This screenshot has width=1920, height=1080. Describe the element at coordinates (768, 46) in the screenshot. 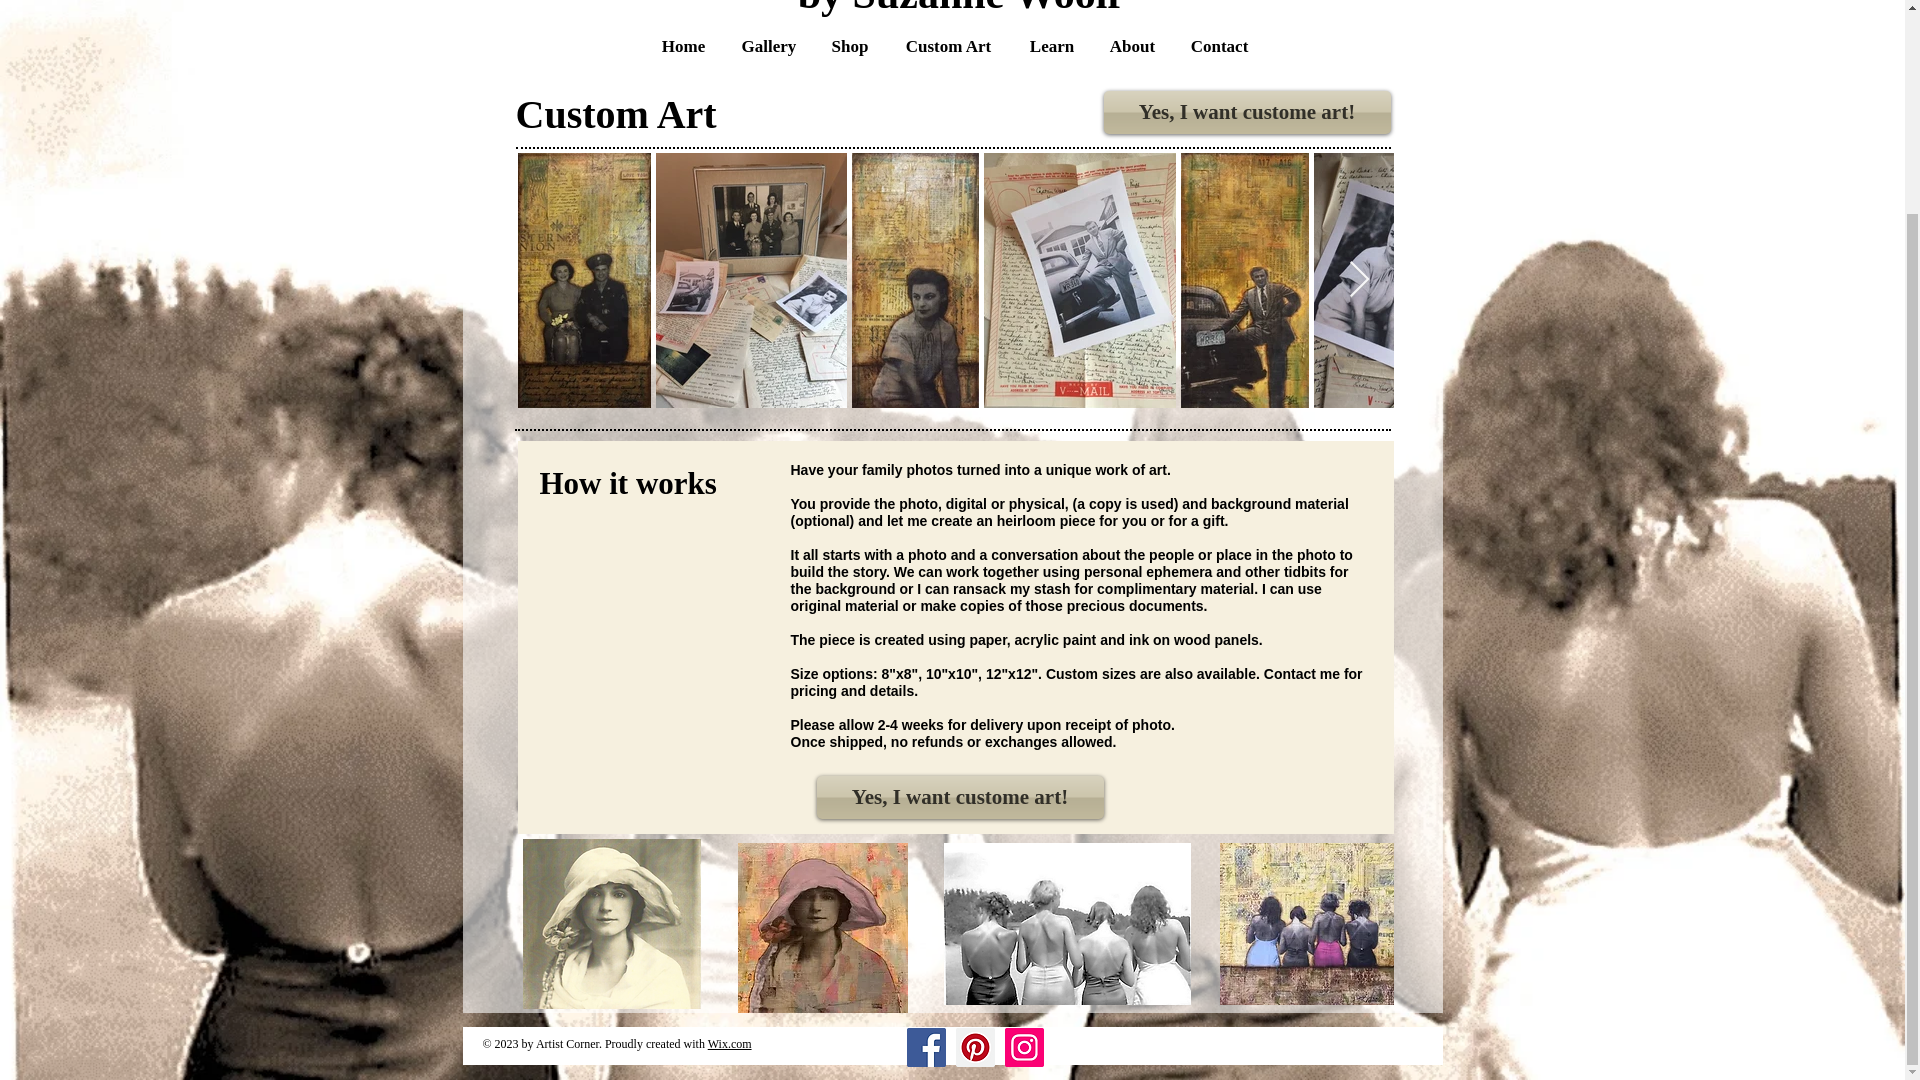

I see `Gallery` at that location.